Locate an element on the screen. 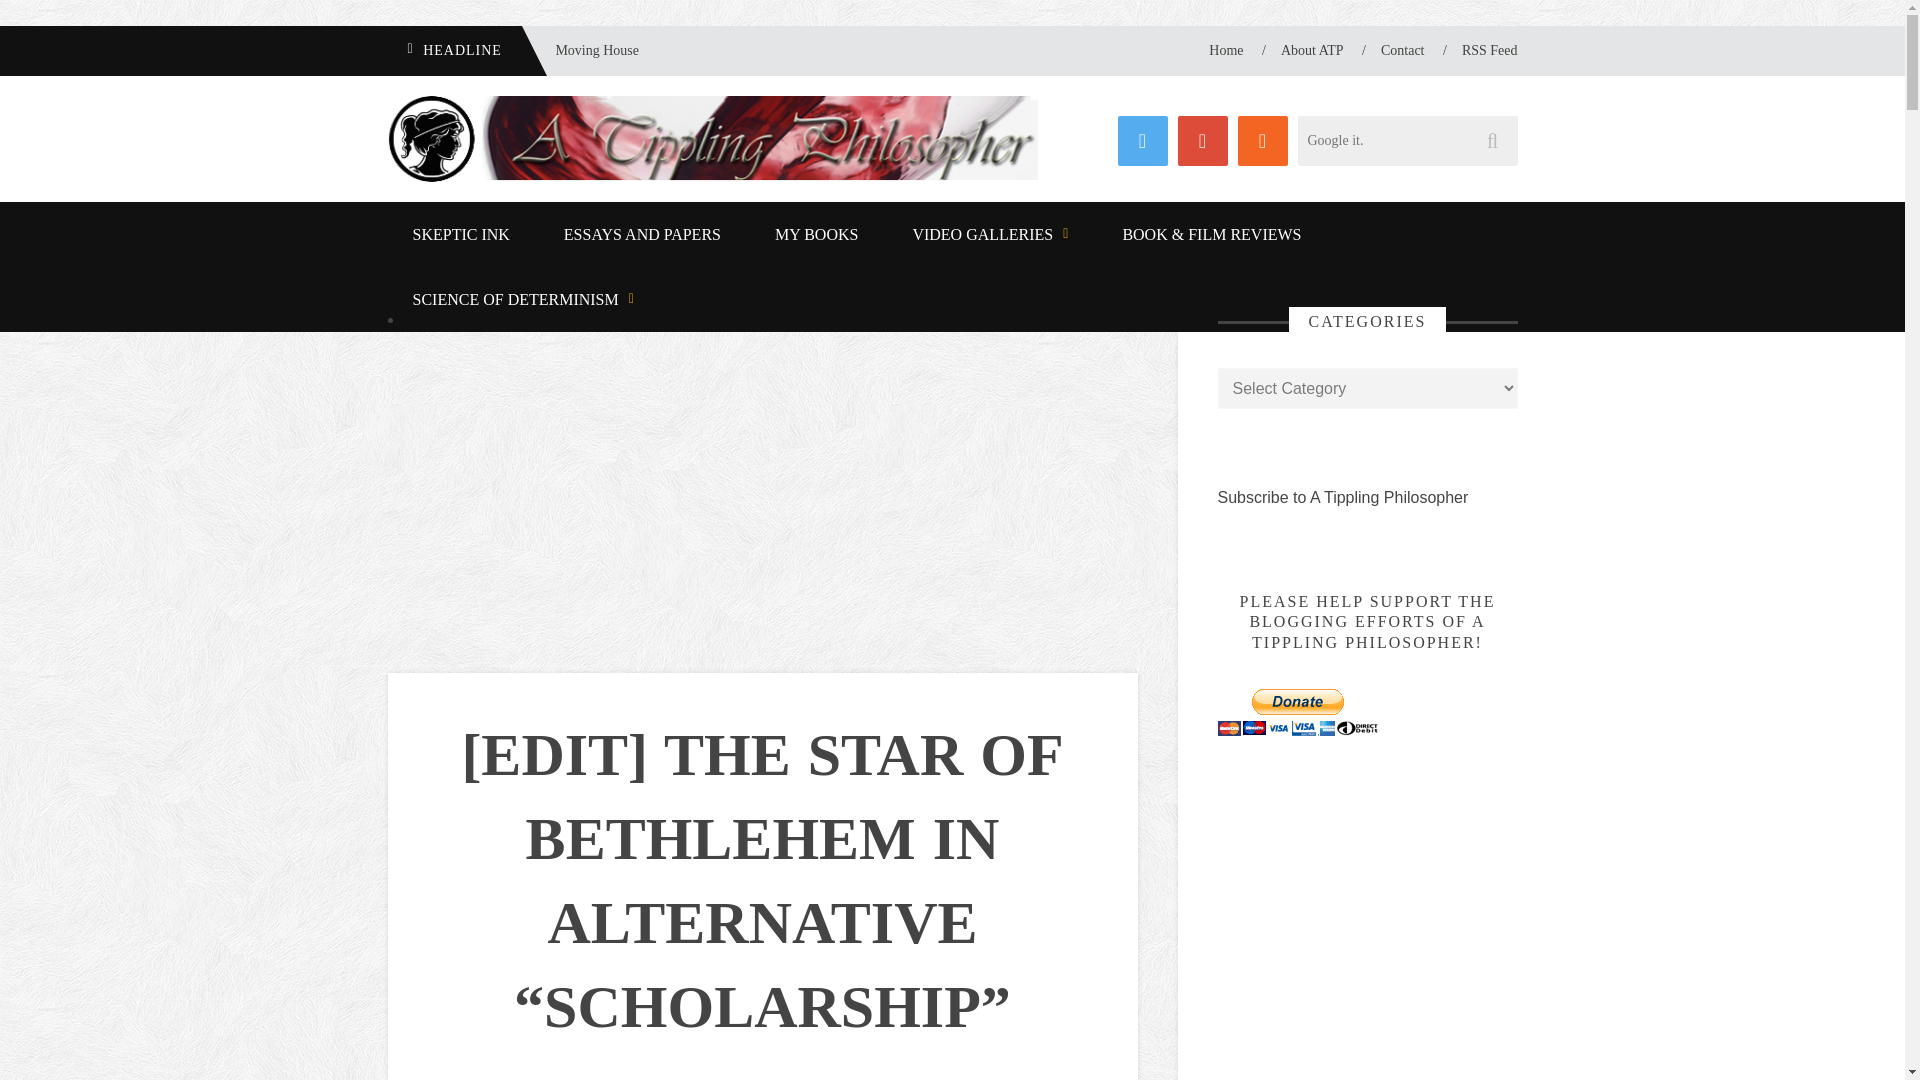  Advertisement is located at coordinates (762, 472).